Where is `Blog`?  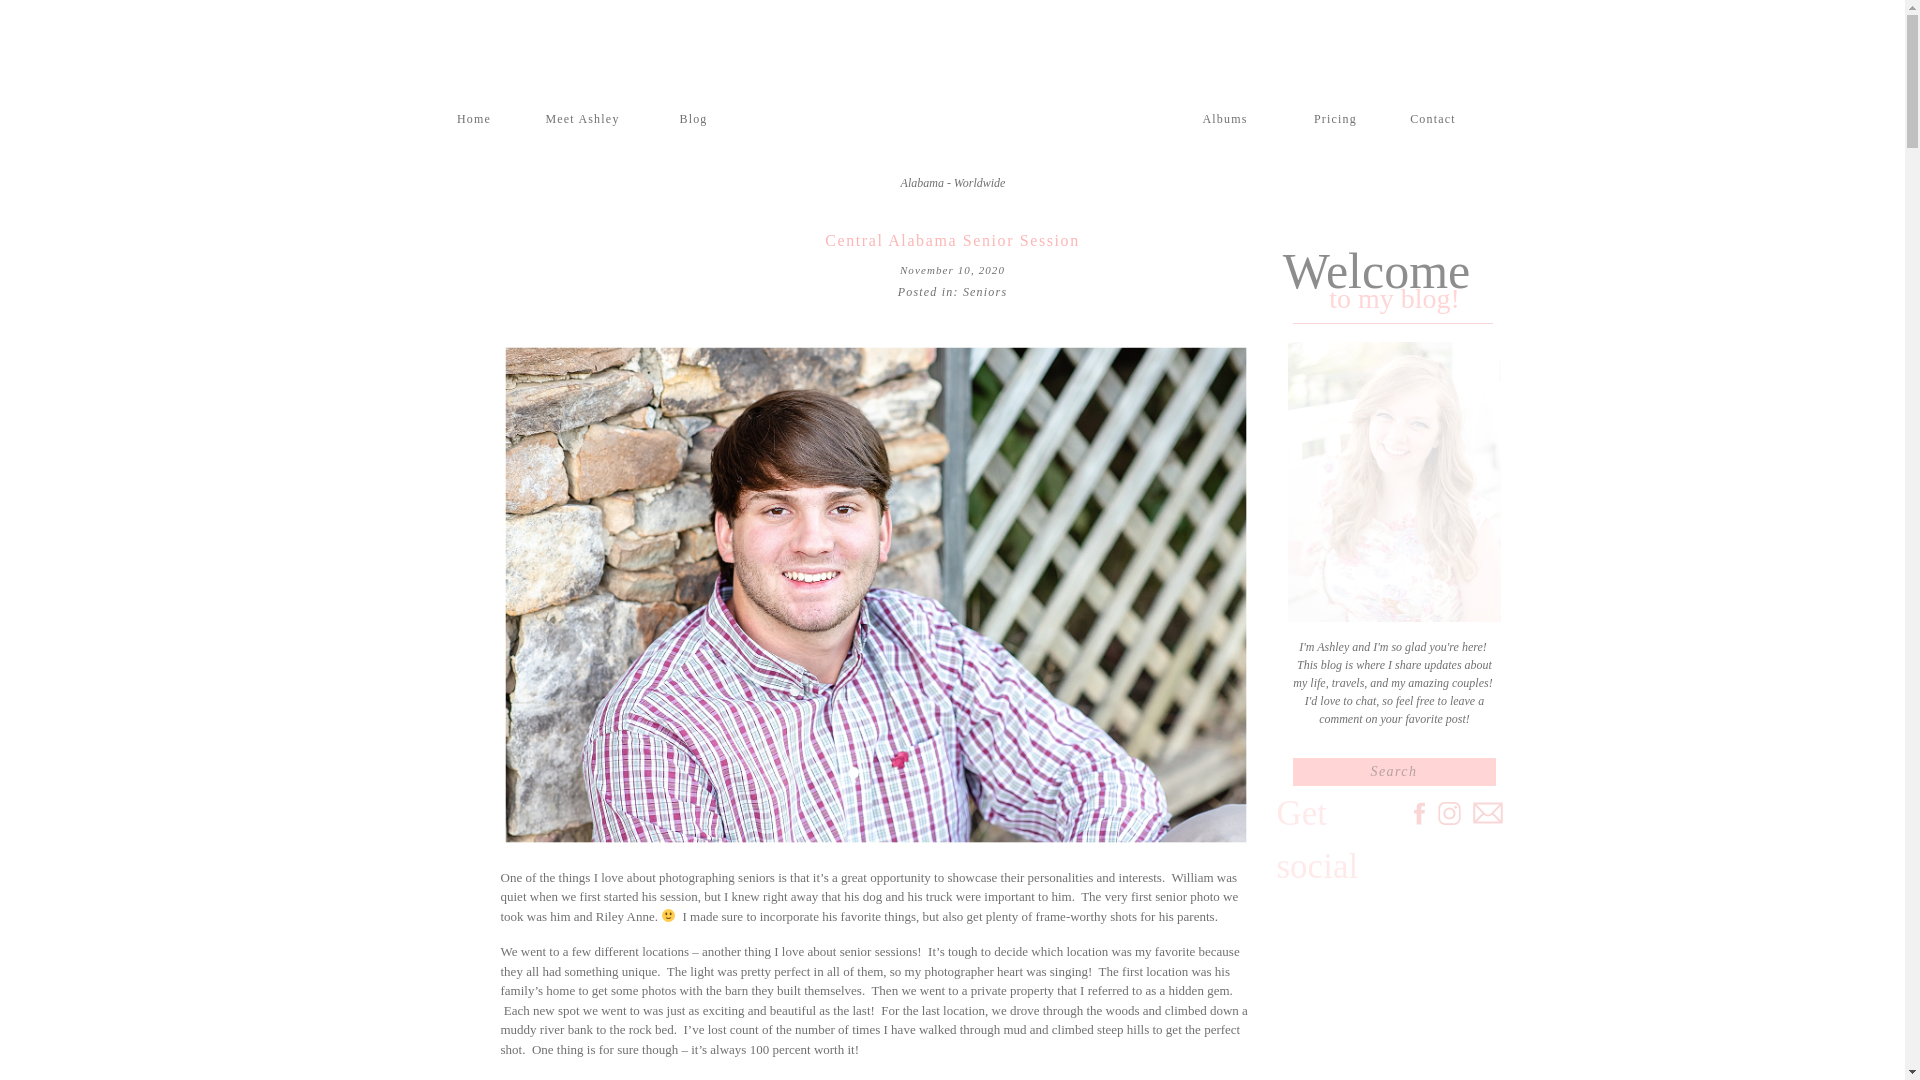 Blog is located at coordinates (692, 115).